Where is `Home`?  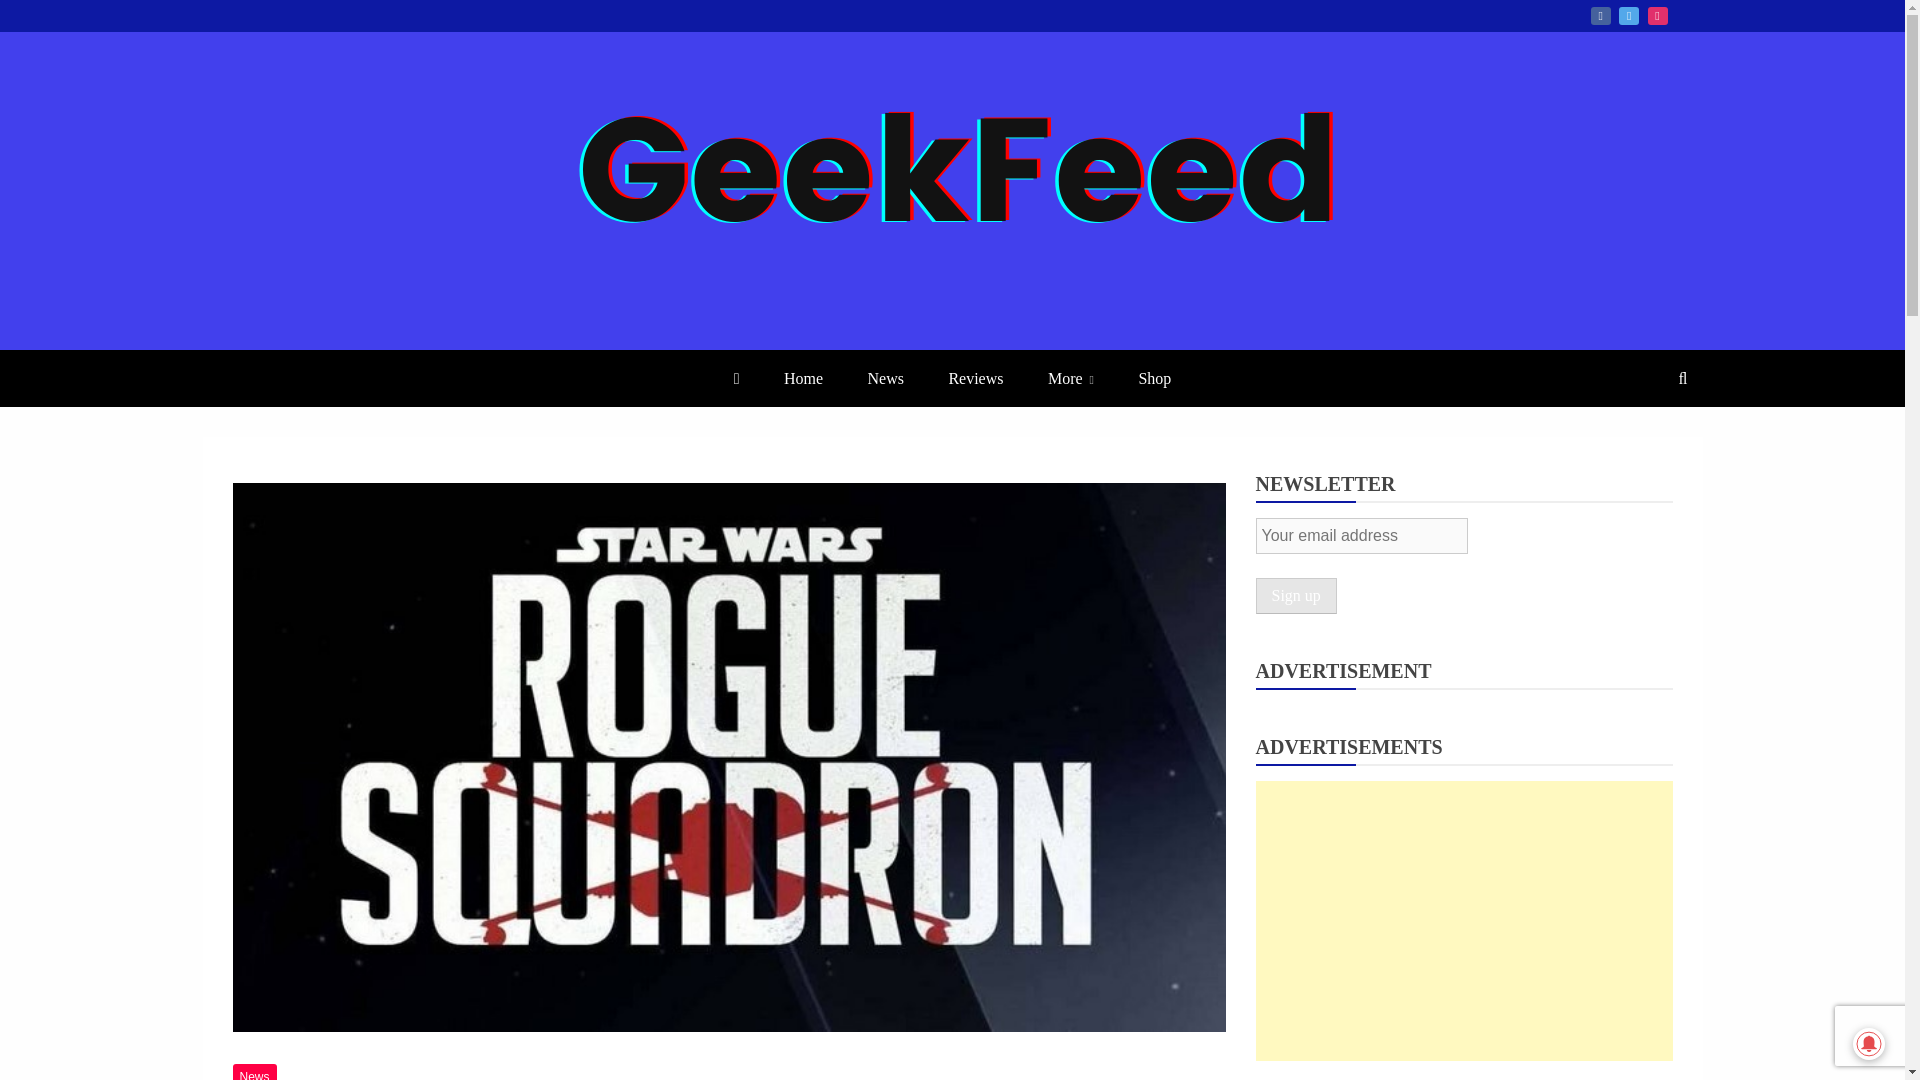 Home is located at coordinates (803, 378).